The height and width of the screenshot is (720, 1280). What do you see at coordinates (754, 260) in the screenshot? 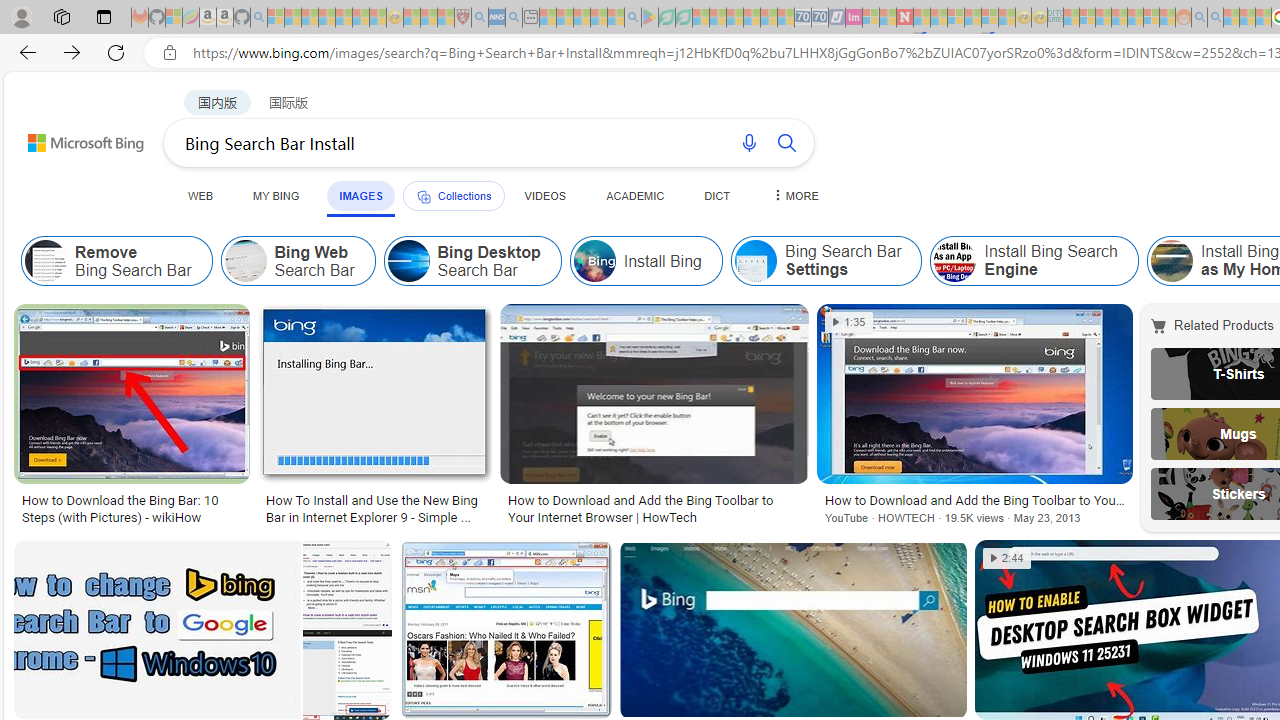
I see `Bing Search Bar Settings` at bounding box center [754, 260].